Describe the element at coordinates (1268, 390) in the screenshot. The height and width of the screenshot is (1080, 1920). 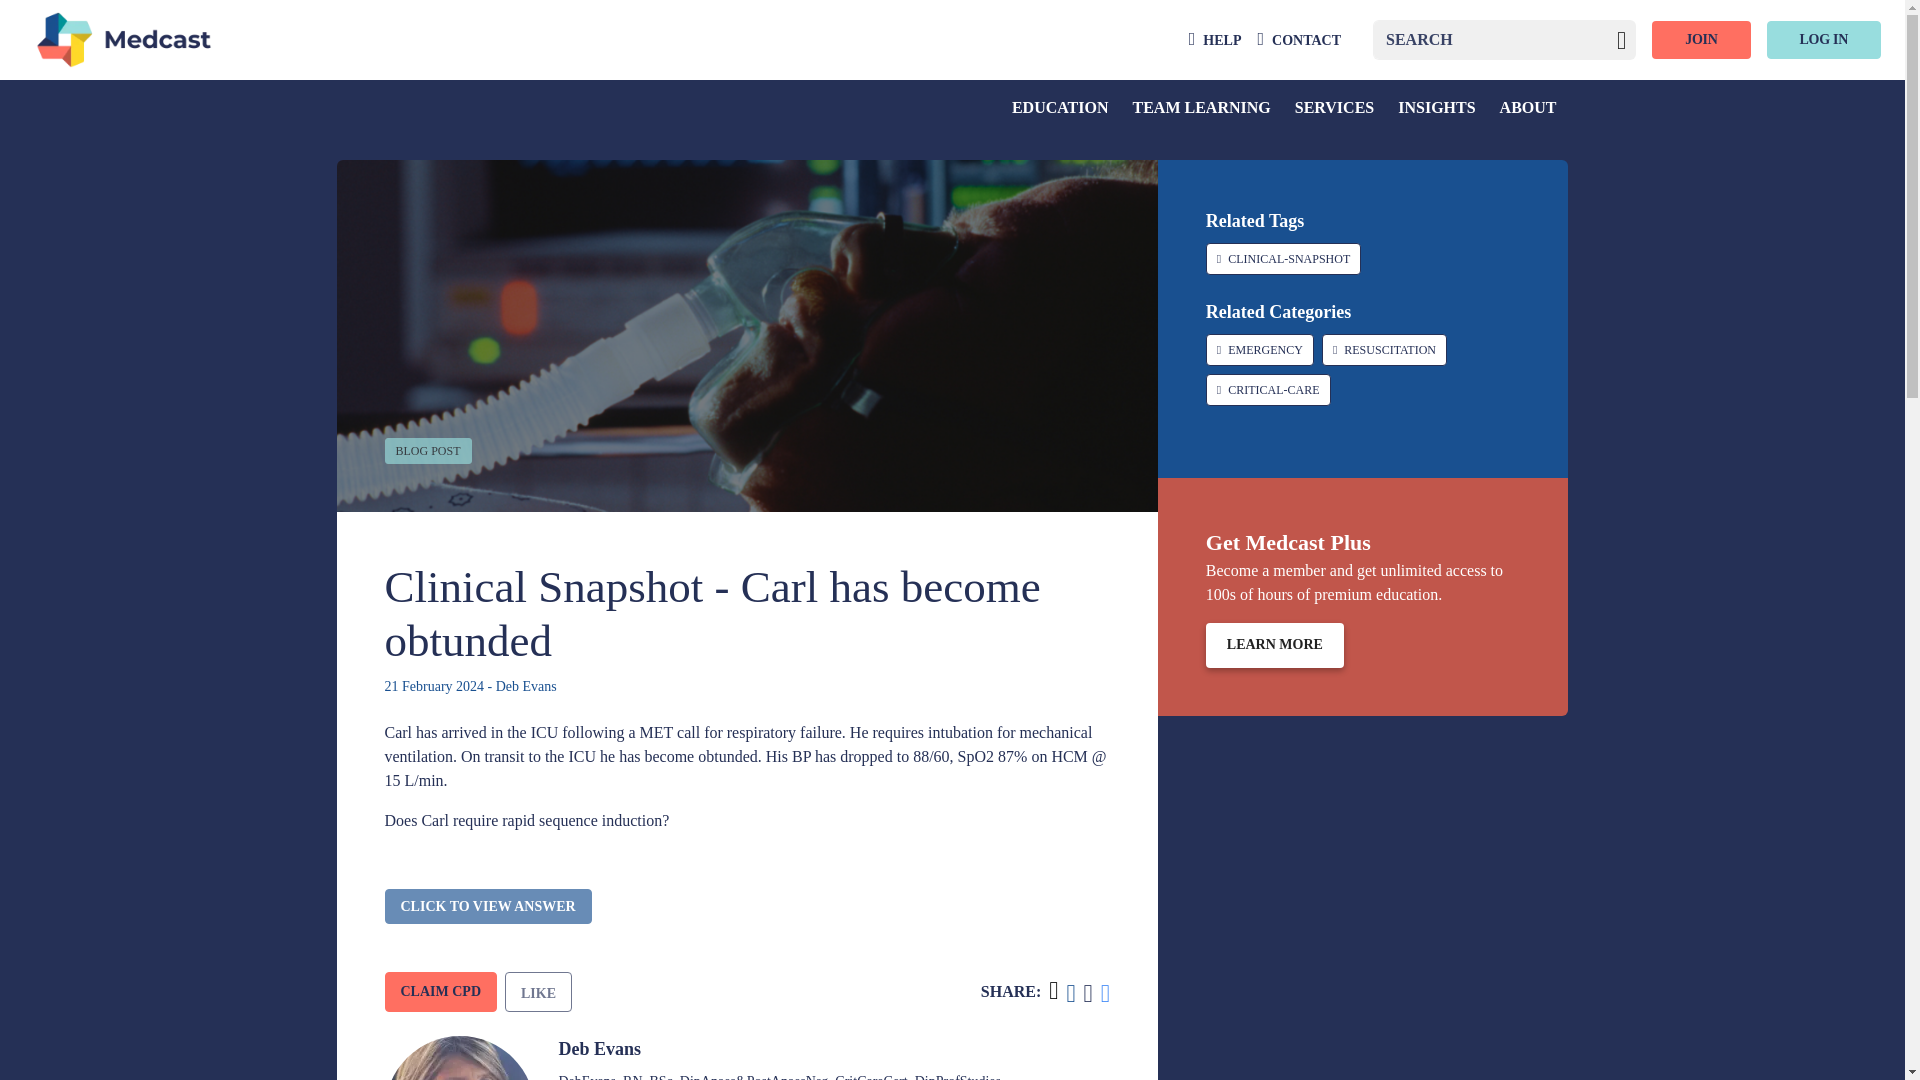
I see `Category: critical-care` at that location.